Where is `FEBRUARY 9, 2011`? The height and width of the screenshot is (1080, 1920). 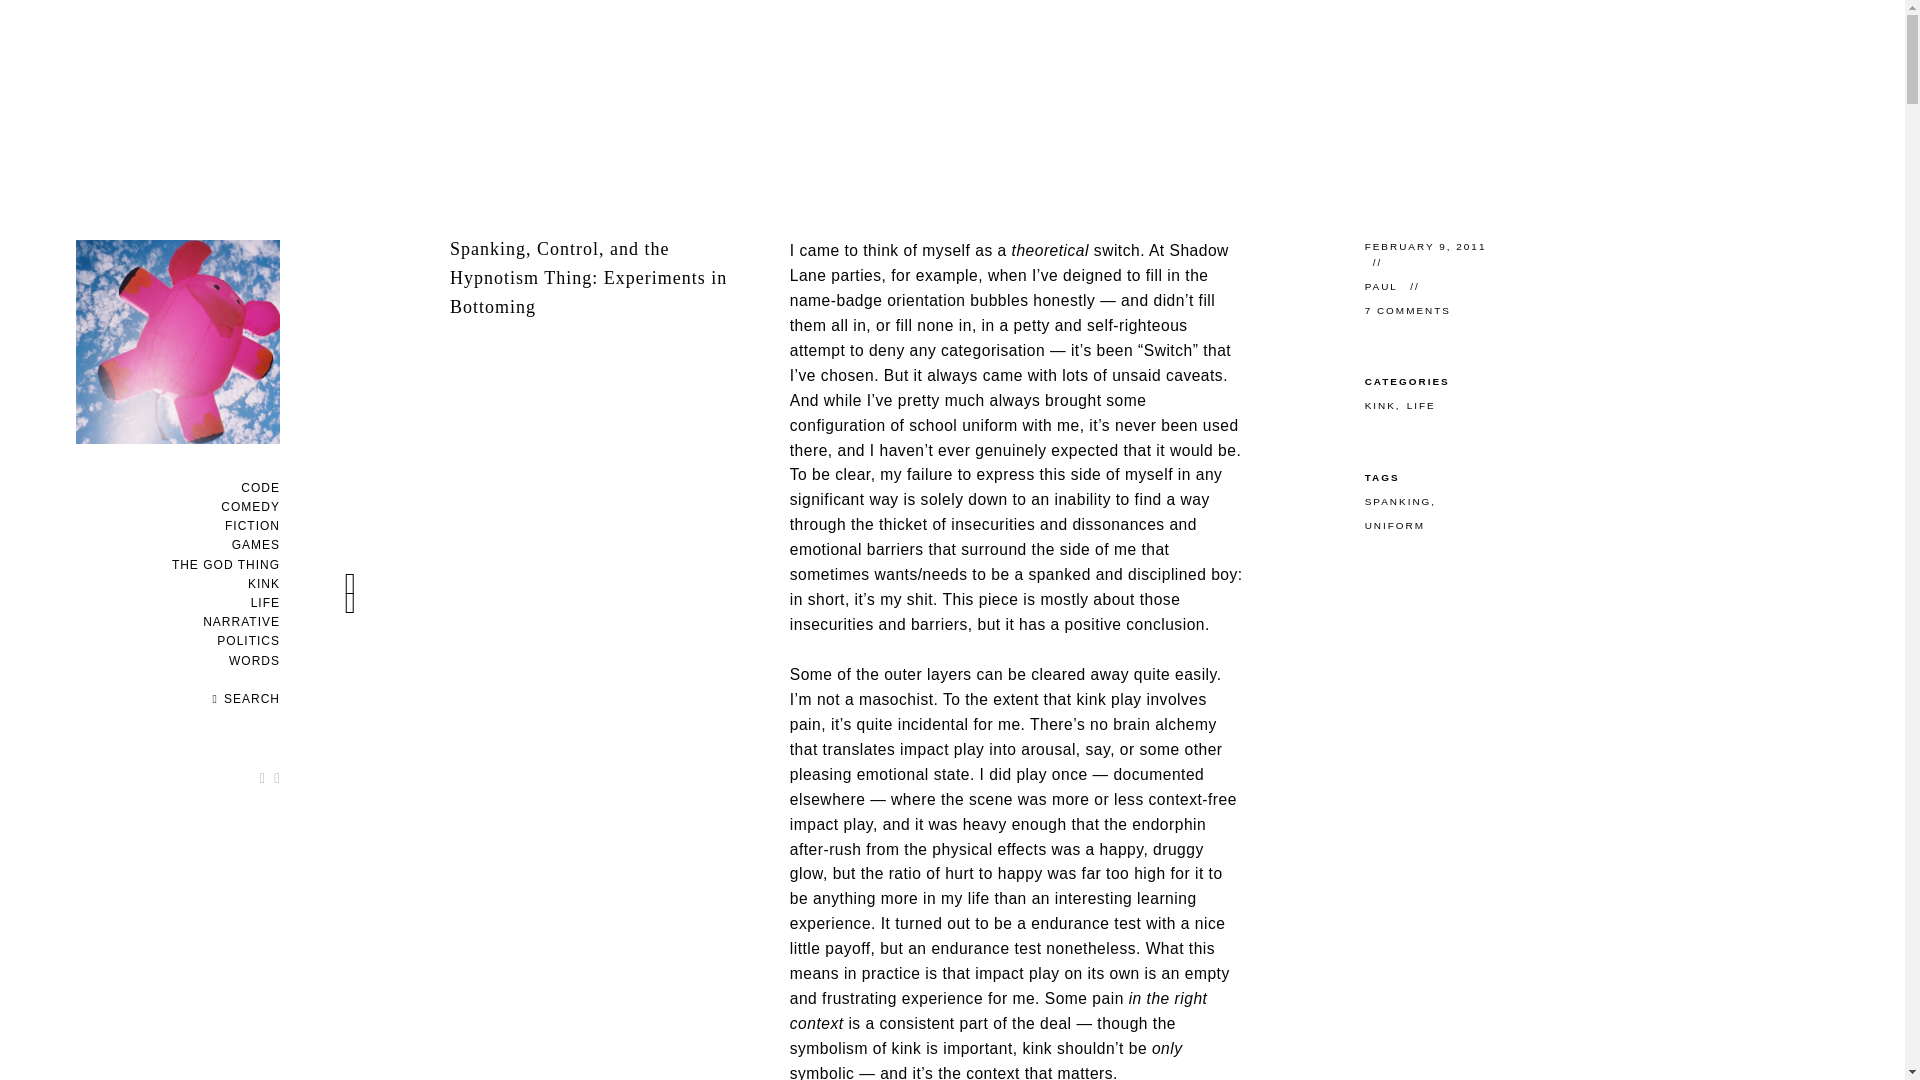 FEBRUARY 9, 2011 is located at coordinates (1426, 246).